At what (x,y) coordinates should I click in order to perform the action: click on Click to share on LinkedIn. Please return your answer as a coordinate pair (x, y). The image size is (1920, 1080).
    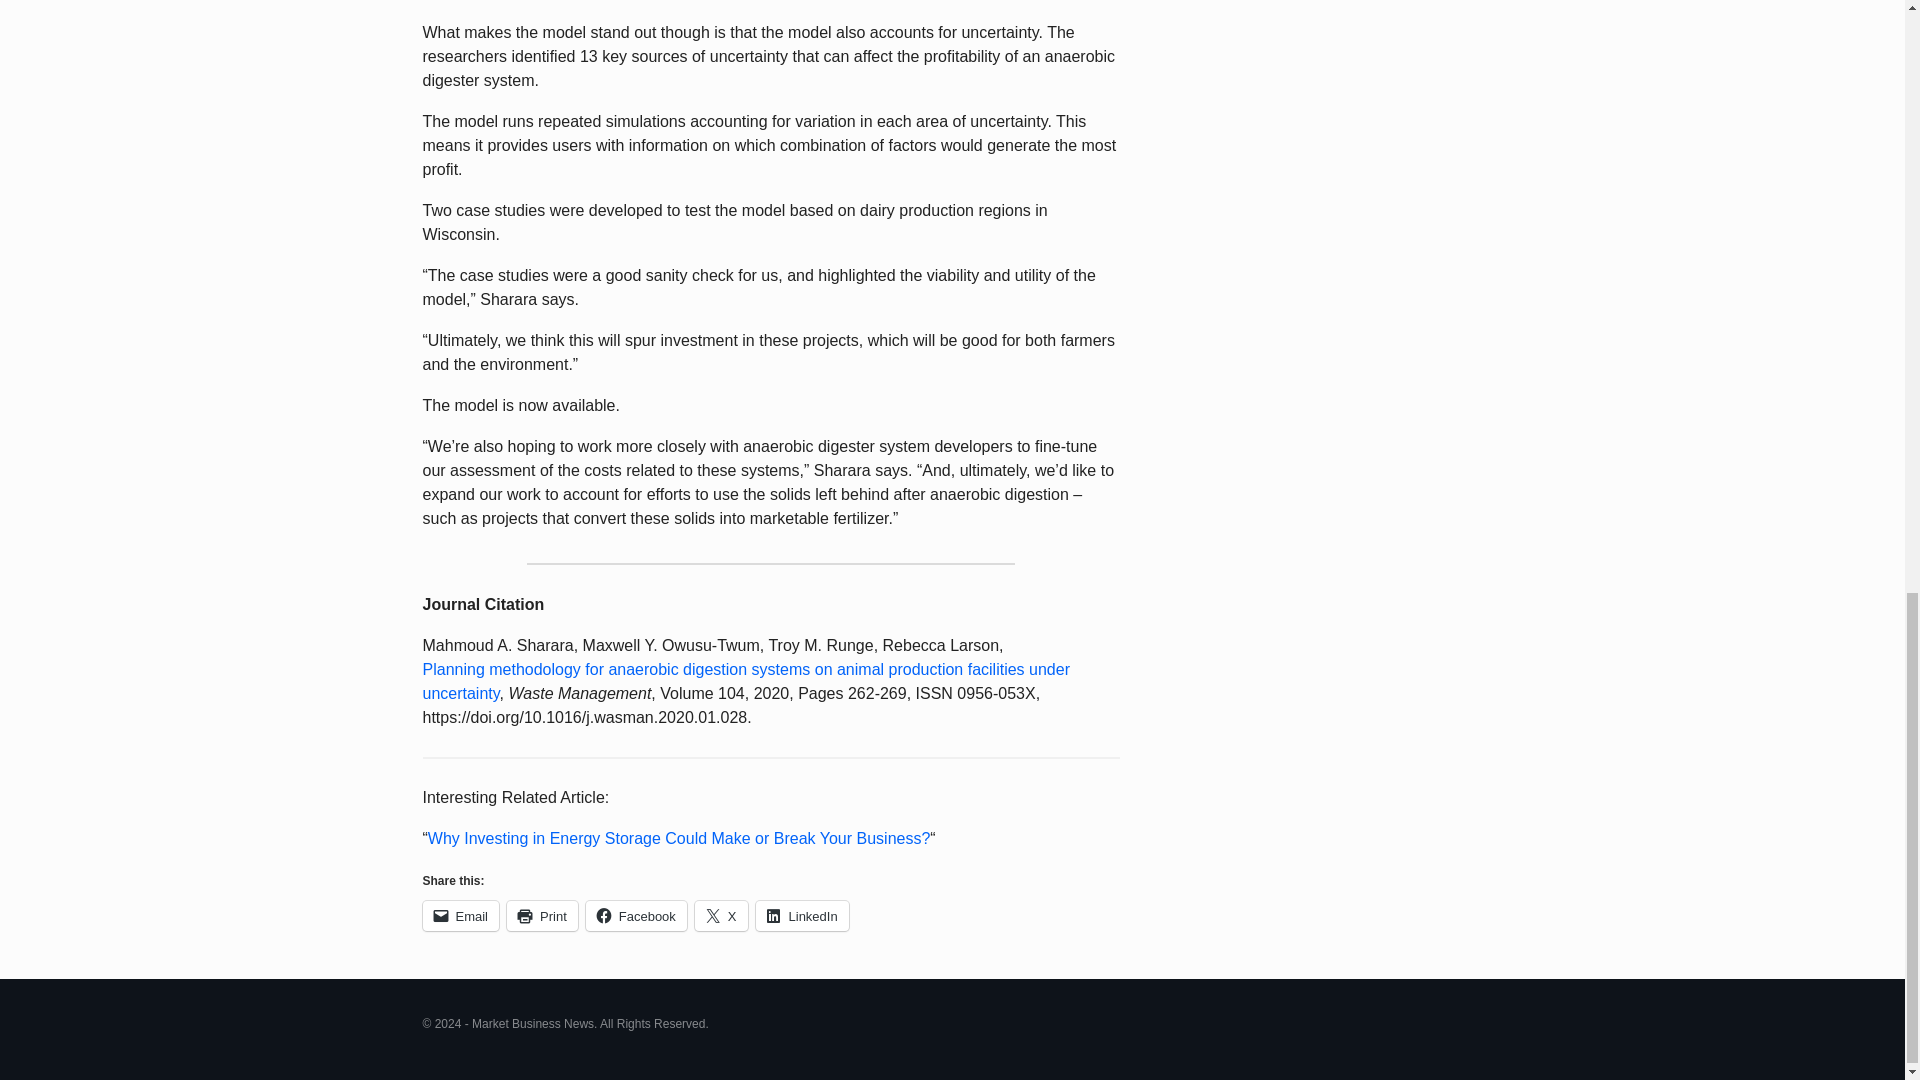
    Looking at the image, I should click on (802, 915).